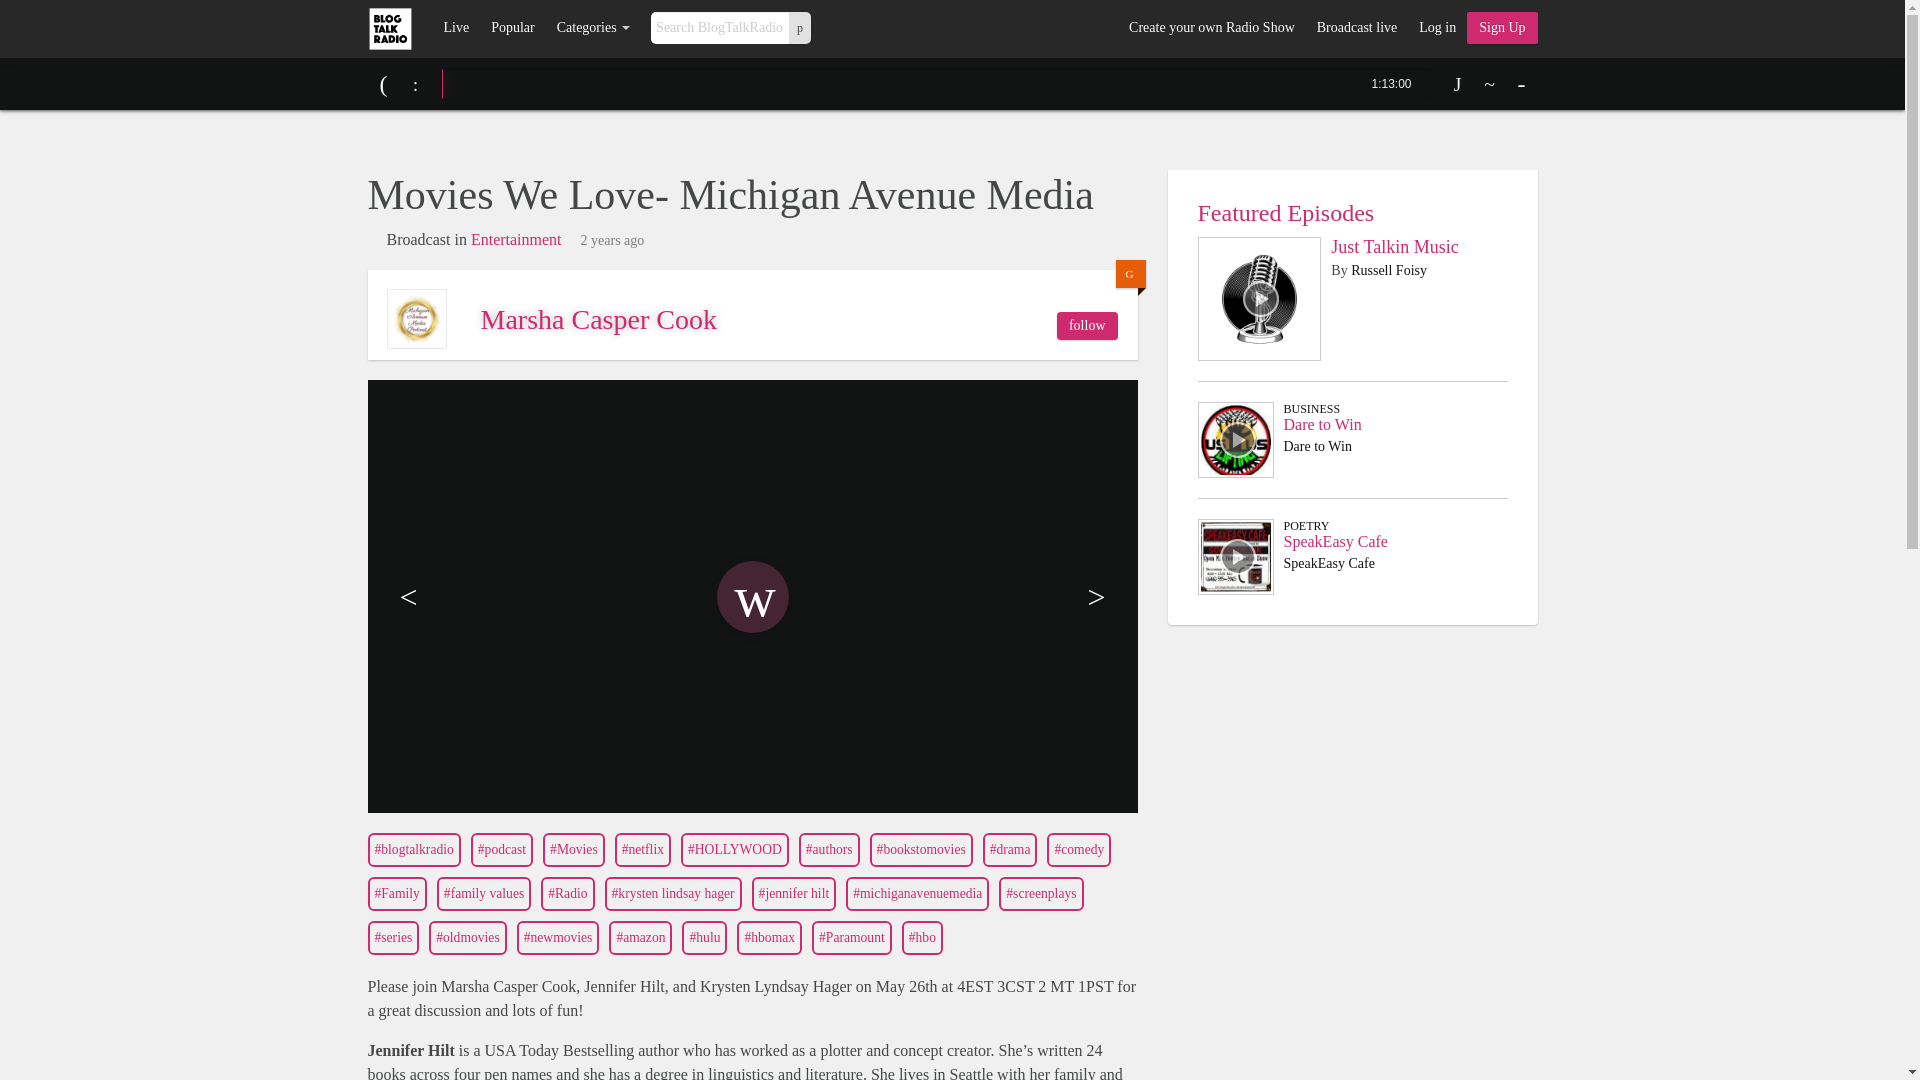 The height and width of the screenshot is (1080, 1920). I want to click on Create your own Radio Show, so click(1211, 28).